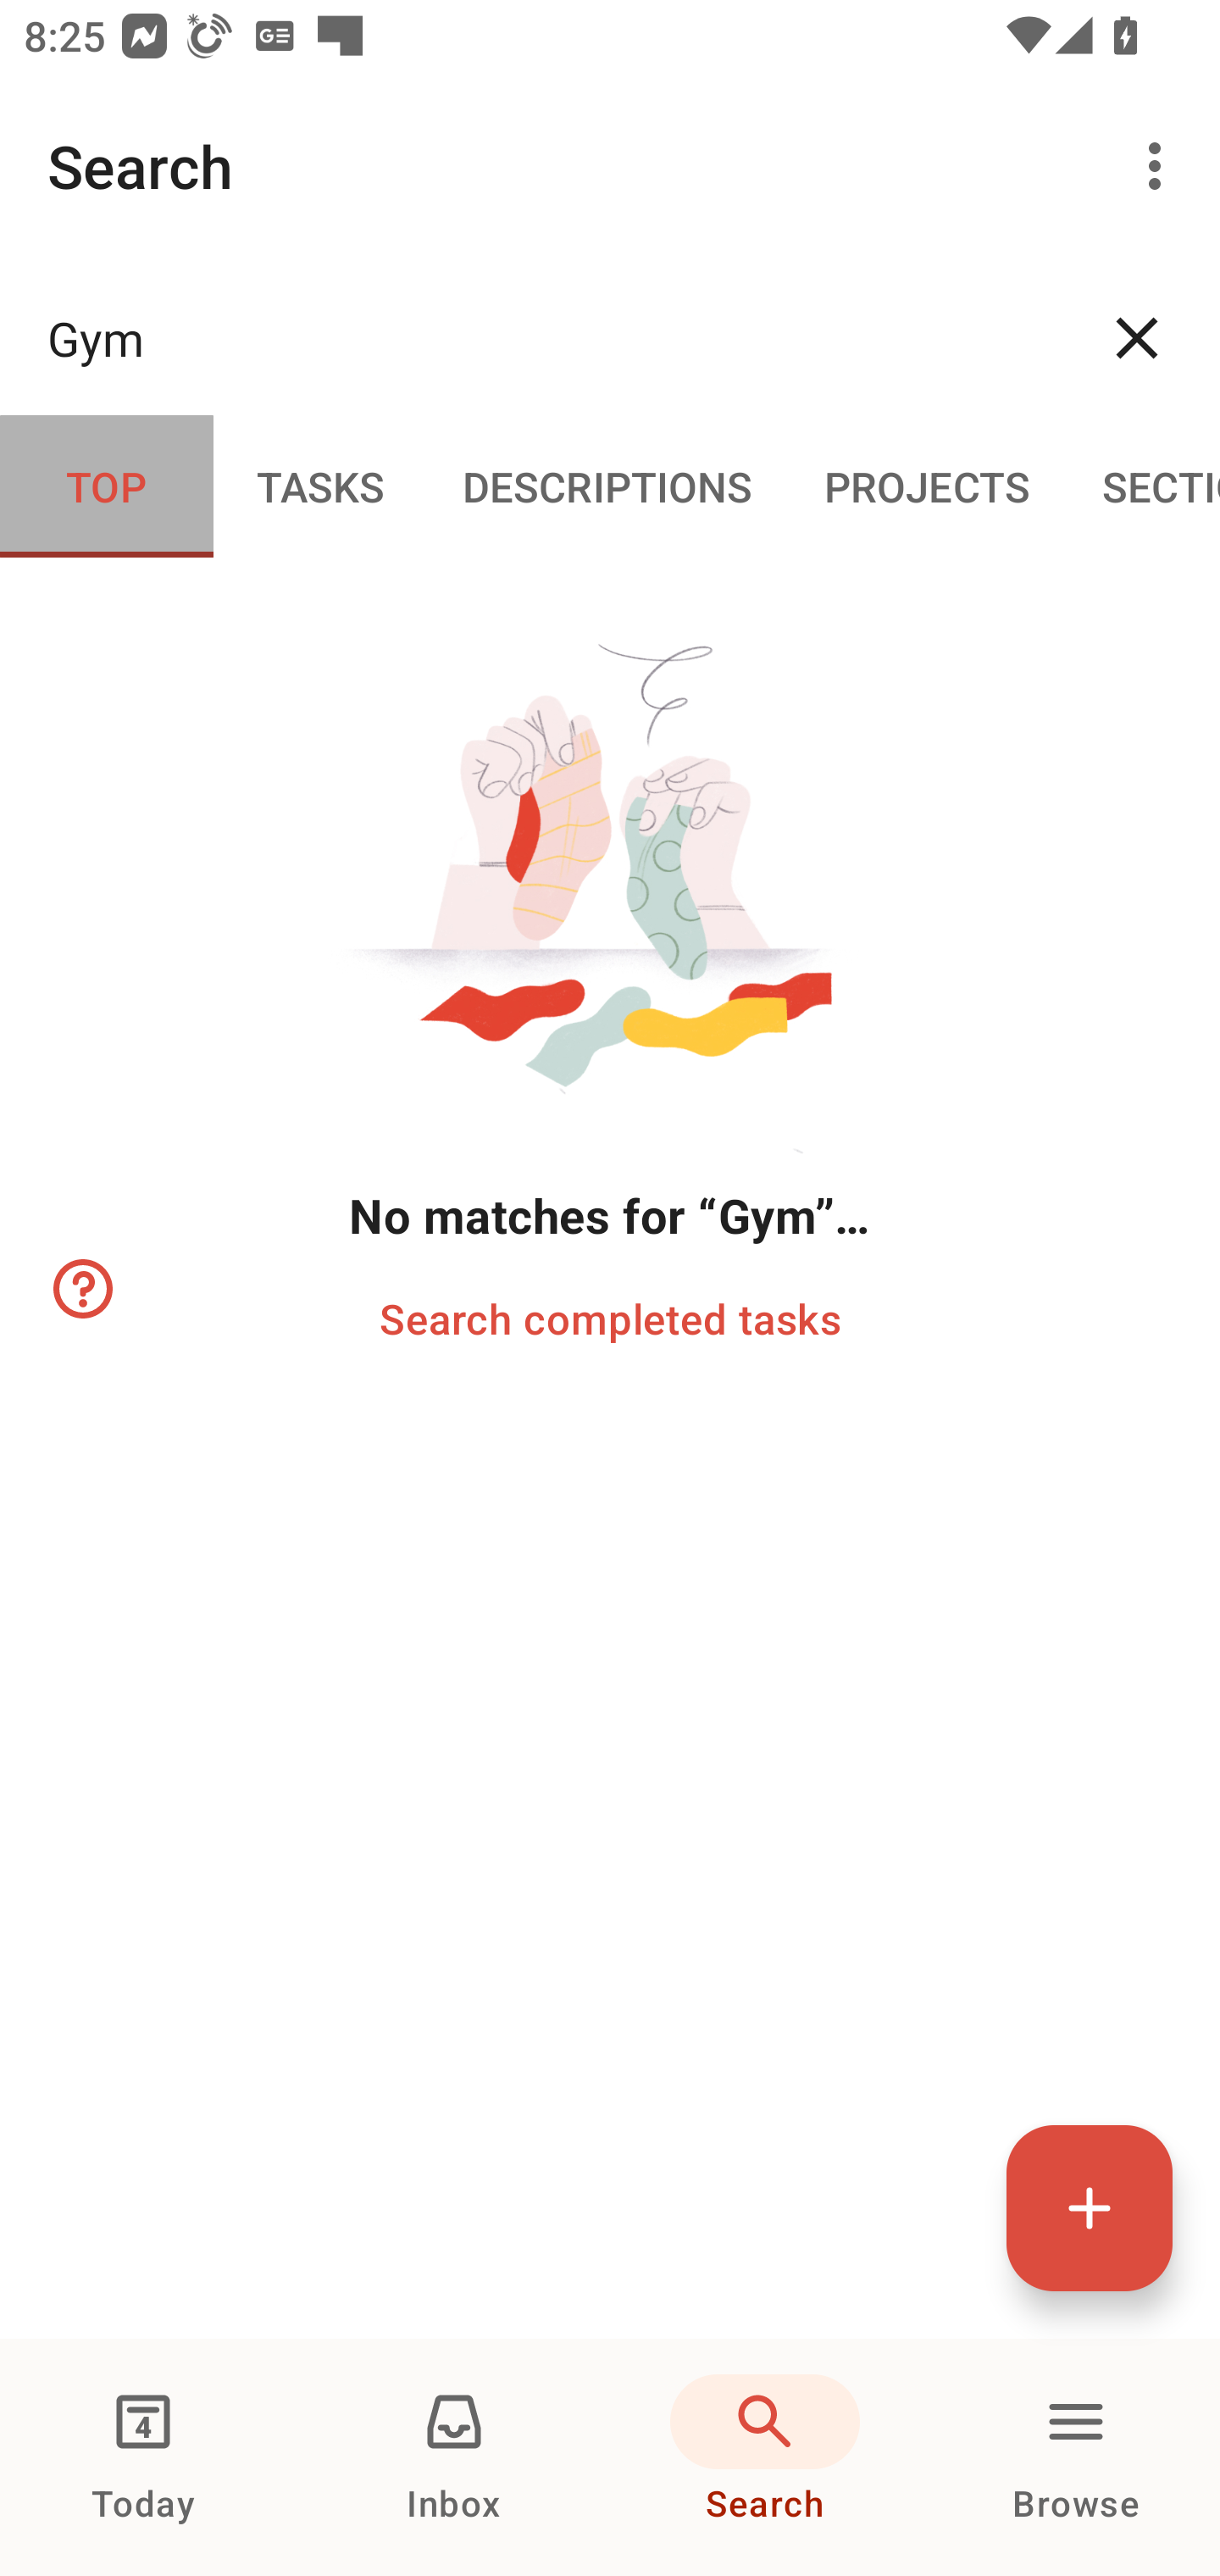 Image resolution: width=1220 pixels, height=2576 pixels. I want to click on Descriptions DESCRIPTIONS, so click(607, 485).